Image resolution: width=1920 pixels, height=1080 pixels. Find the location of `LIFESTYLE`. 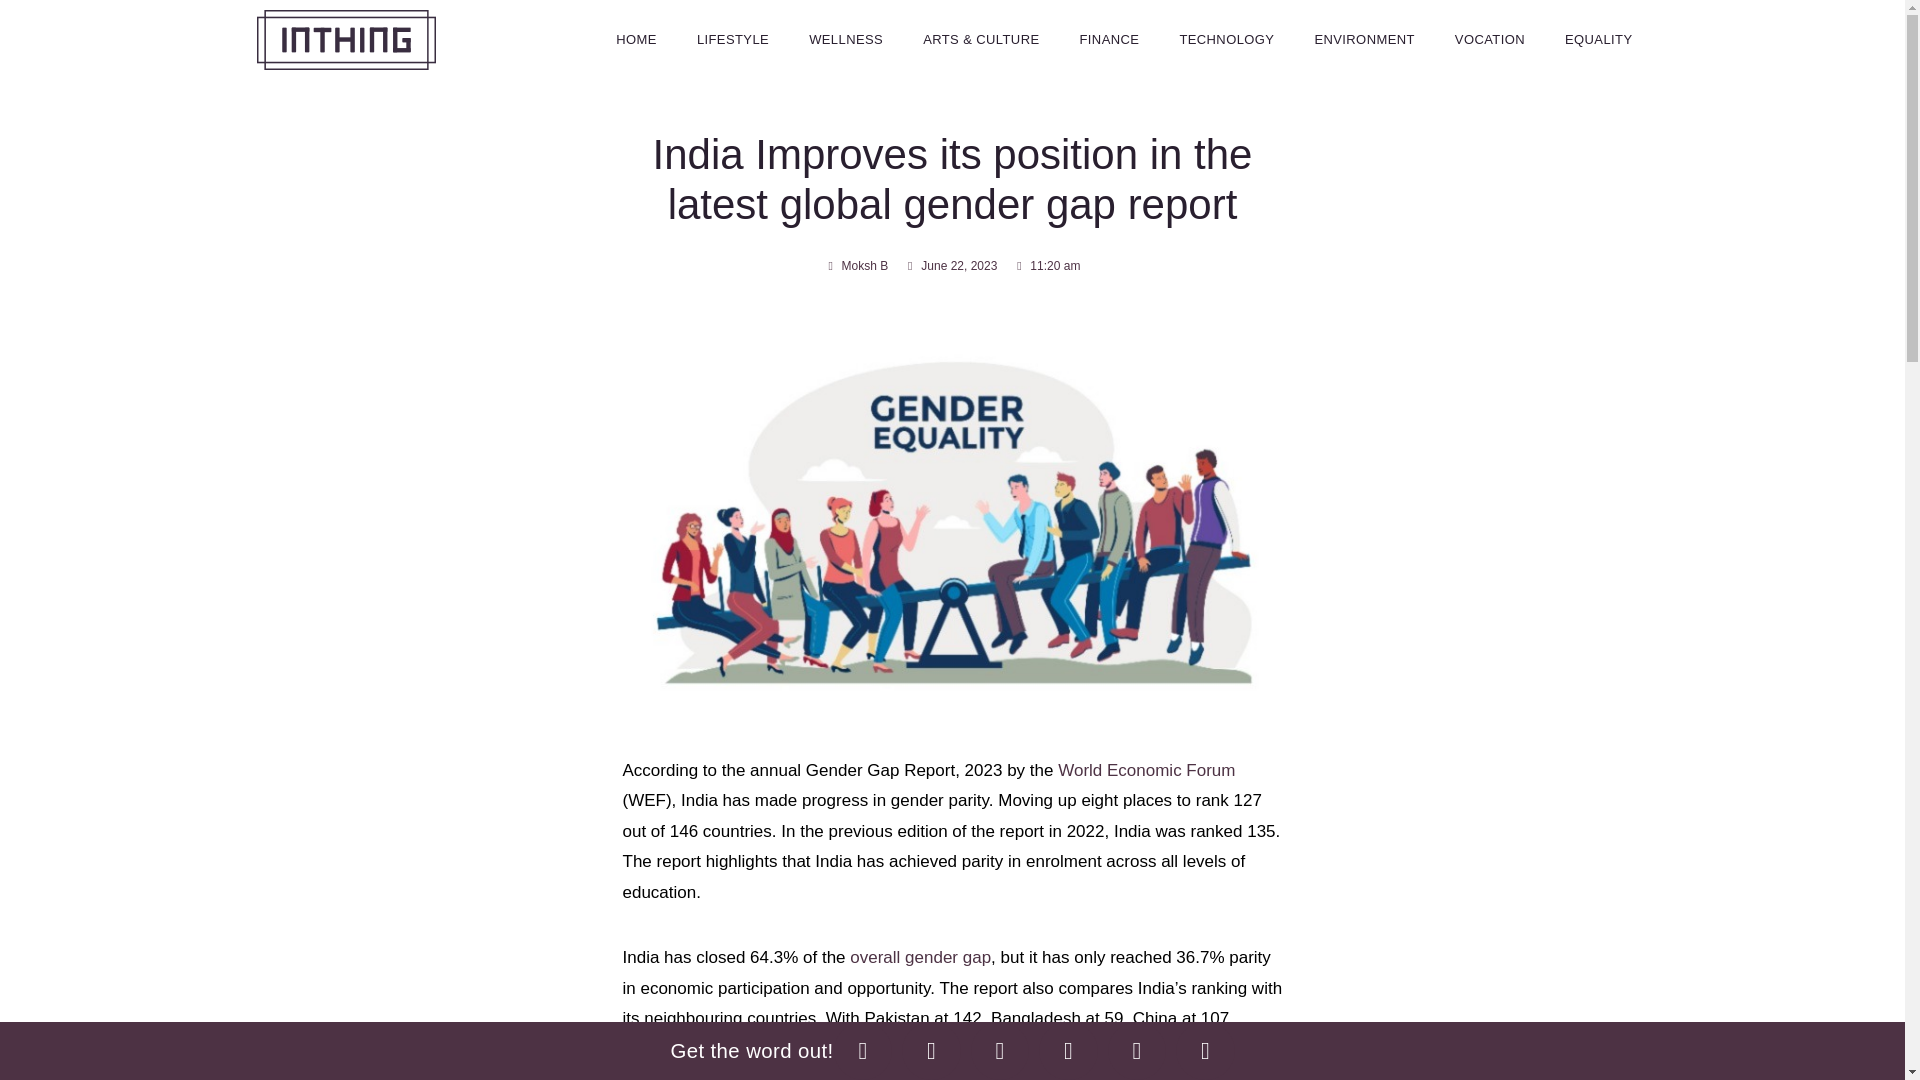

LIFESTYLE is located at coordinates (733, 40).